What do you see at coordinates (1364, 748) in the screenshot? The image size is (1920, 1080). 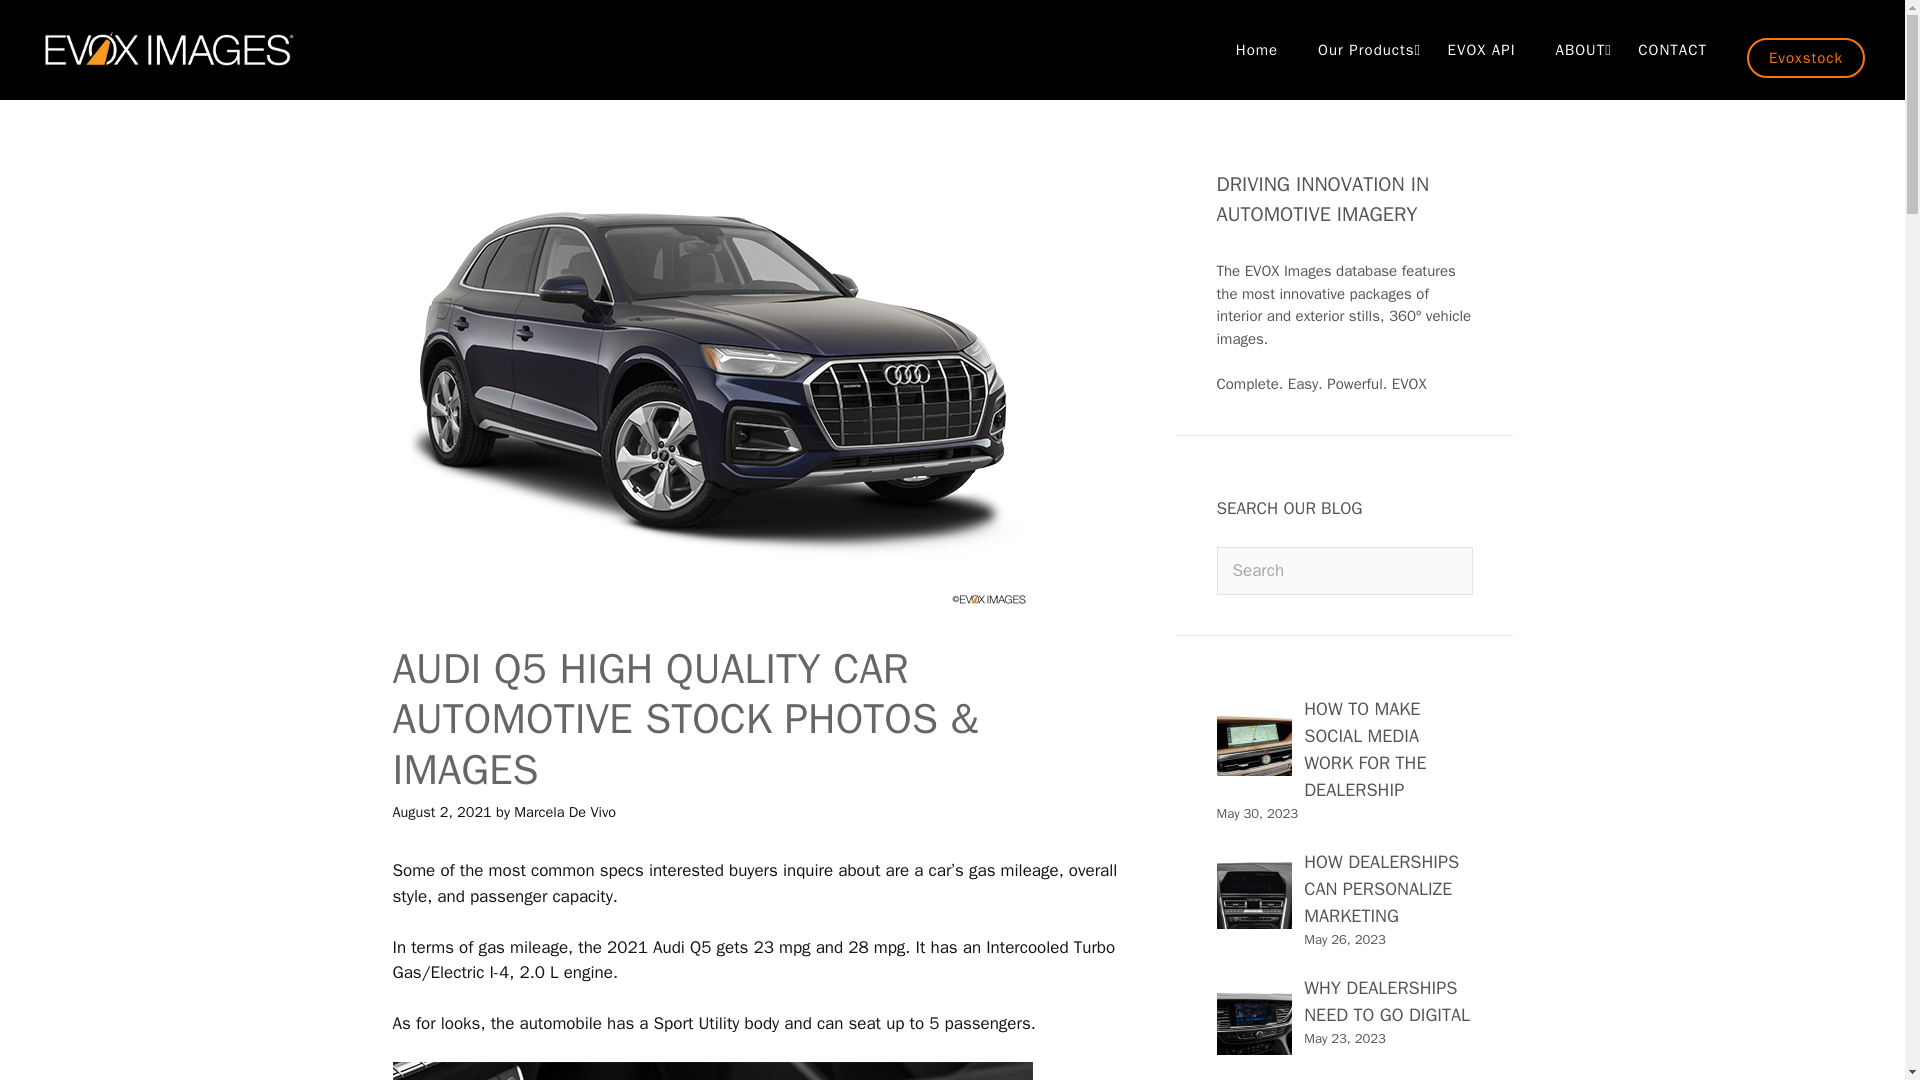 I see `HOW TO MAKE SOCIAL MEDIA WORK FOR THE DEALERSHIP` at bounding box center [1364, 748].